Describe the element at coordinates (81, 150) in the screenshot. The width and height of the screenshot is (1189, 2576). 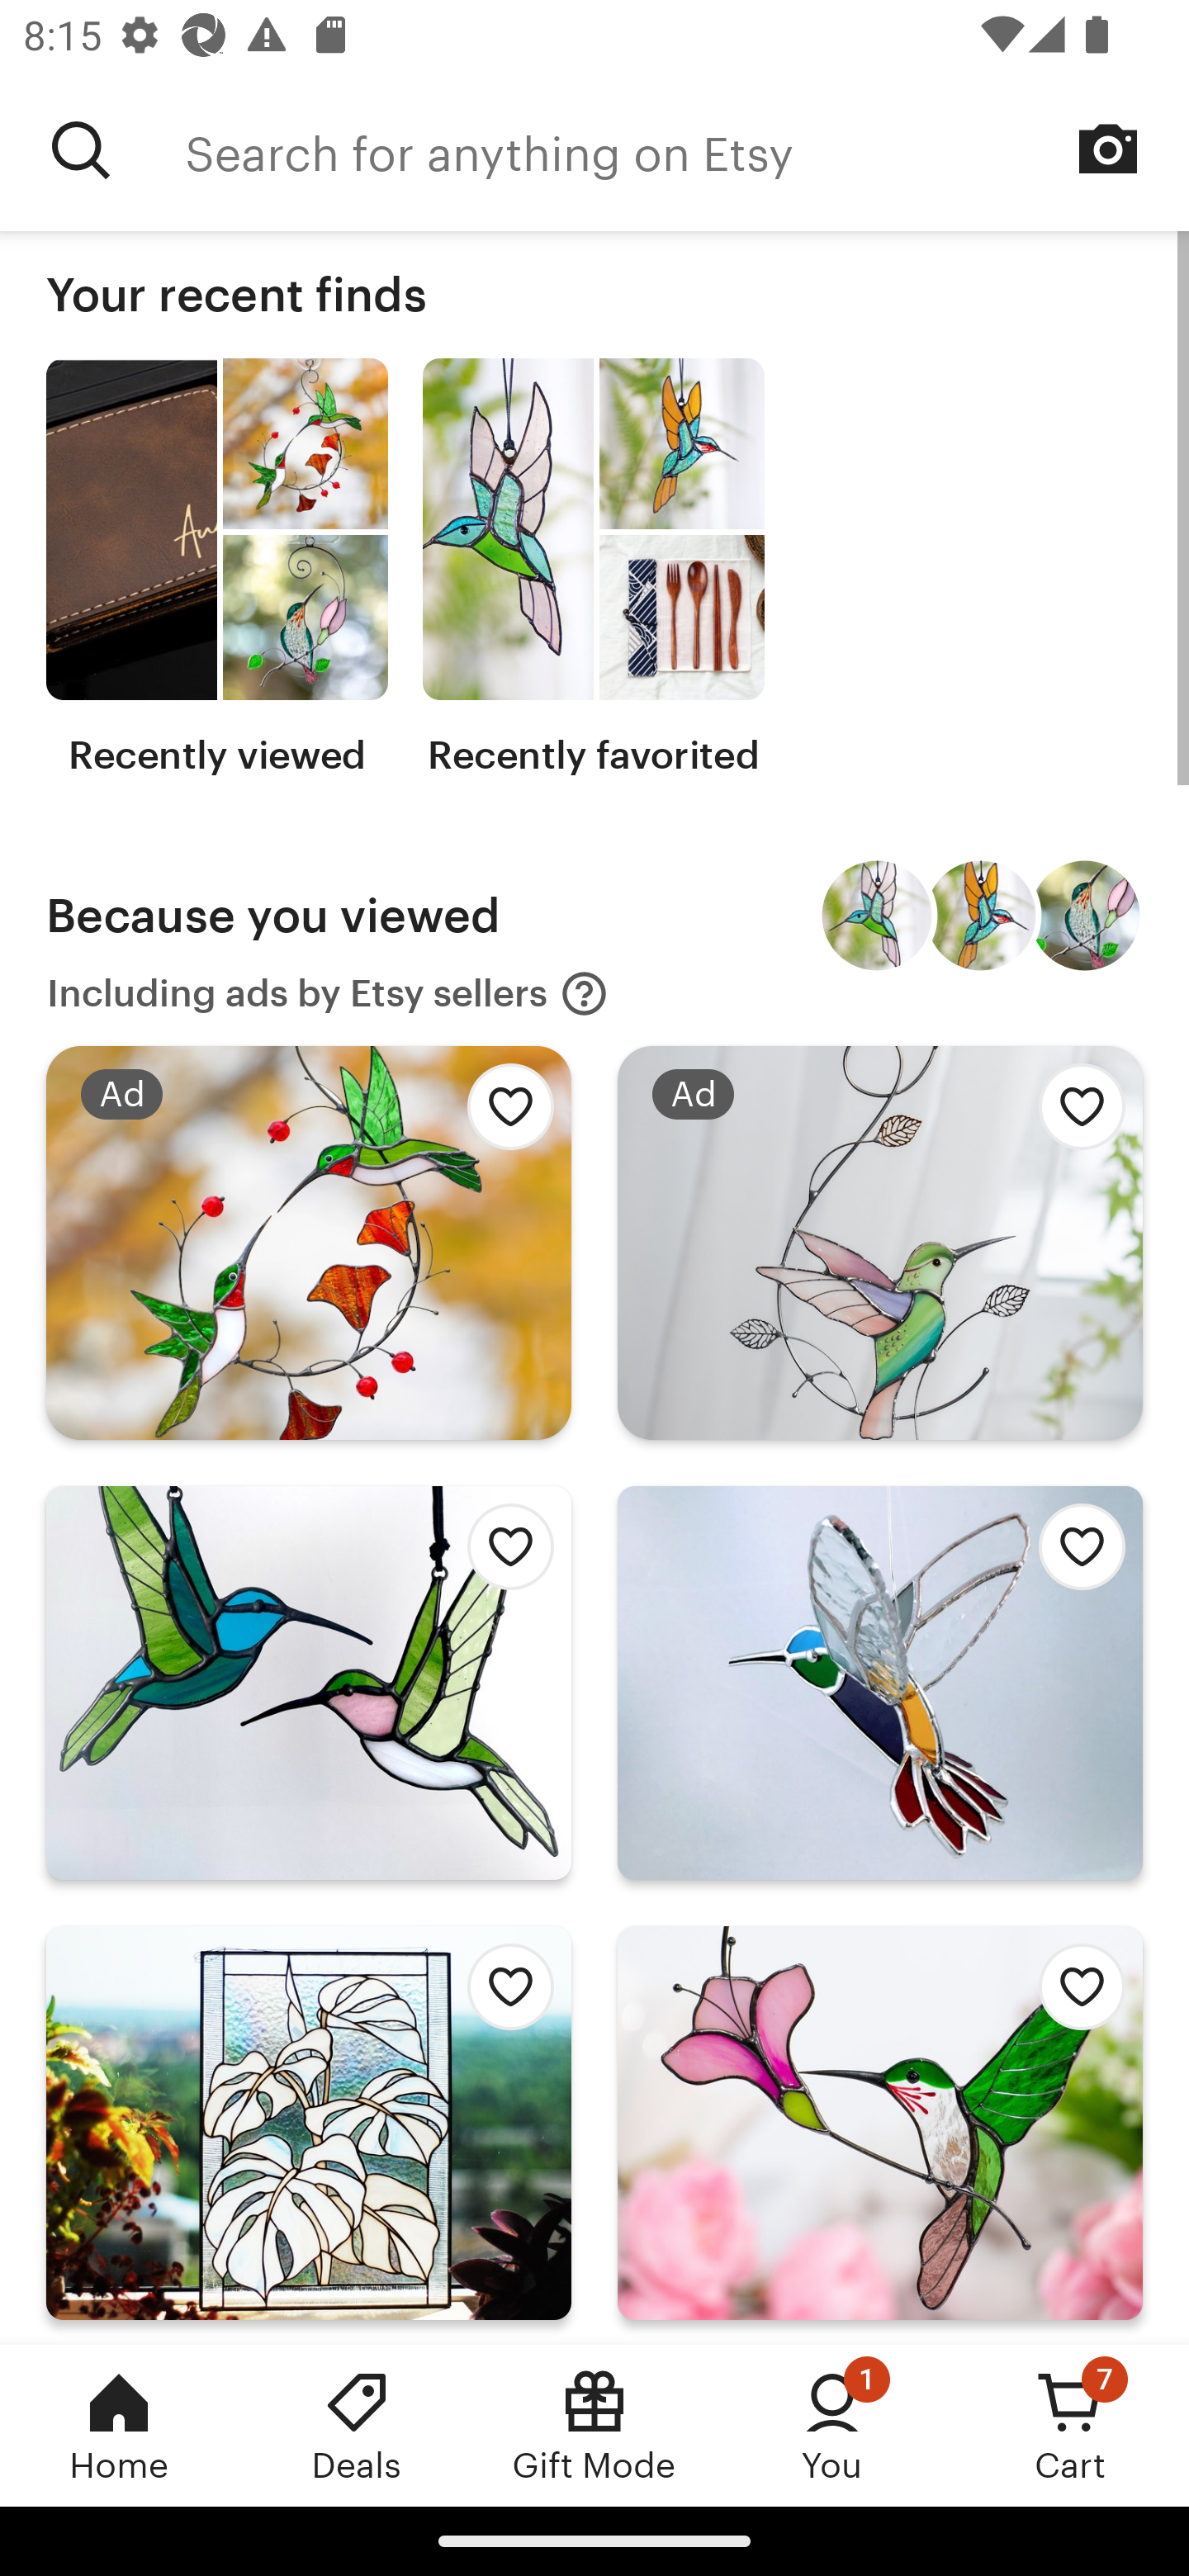
I see `Search for anything on Etsy` at that location.